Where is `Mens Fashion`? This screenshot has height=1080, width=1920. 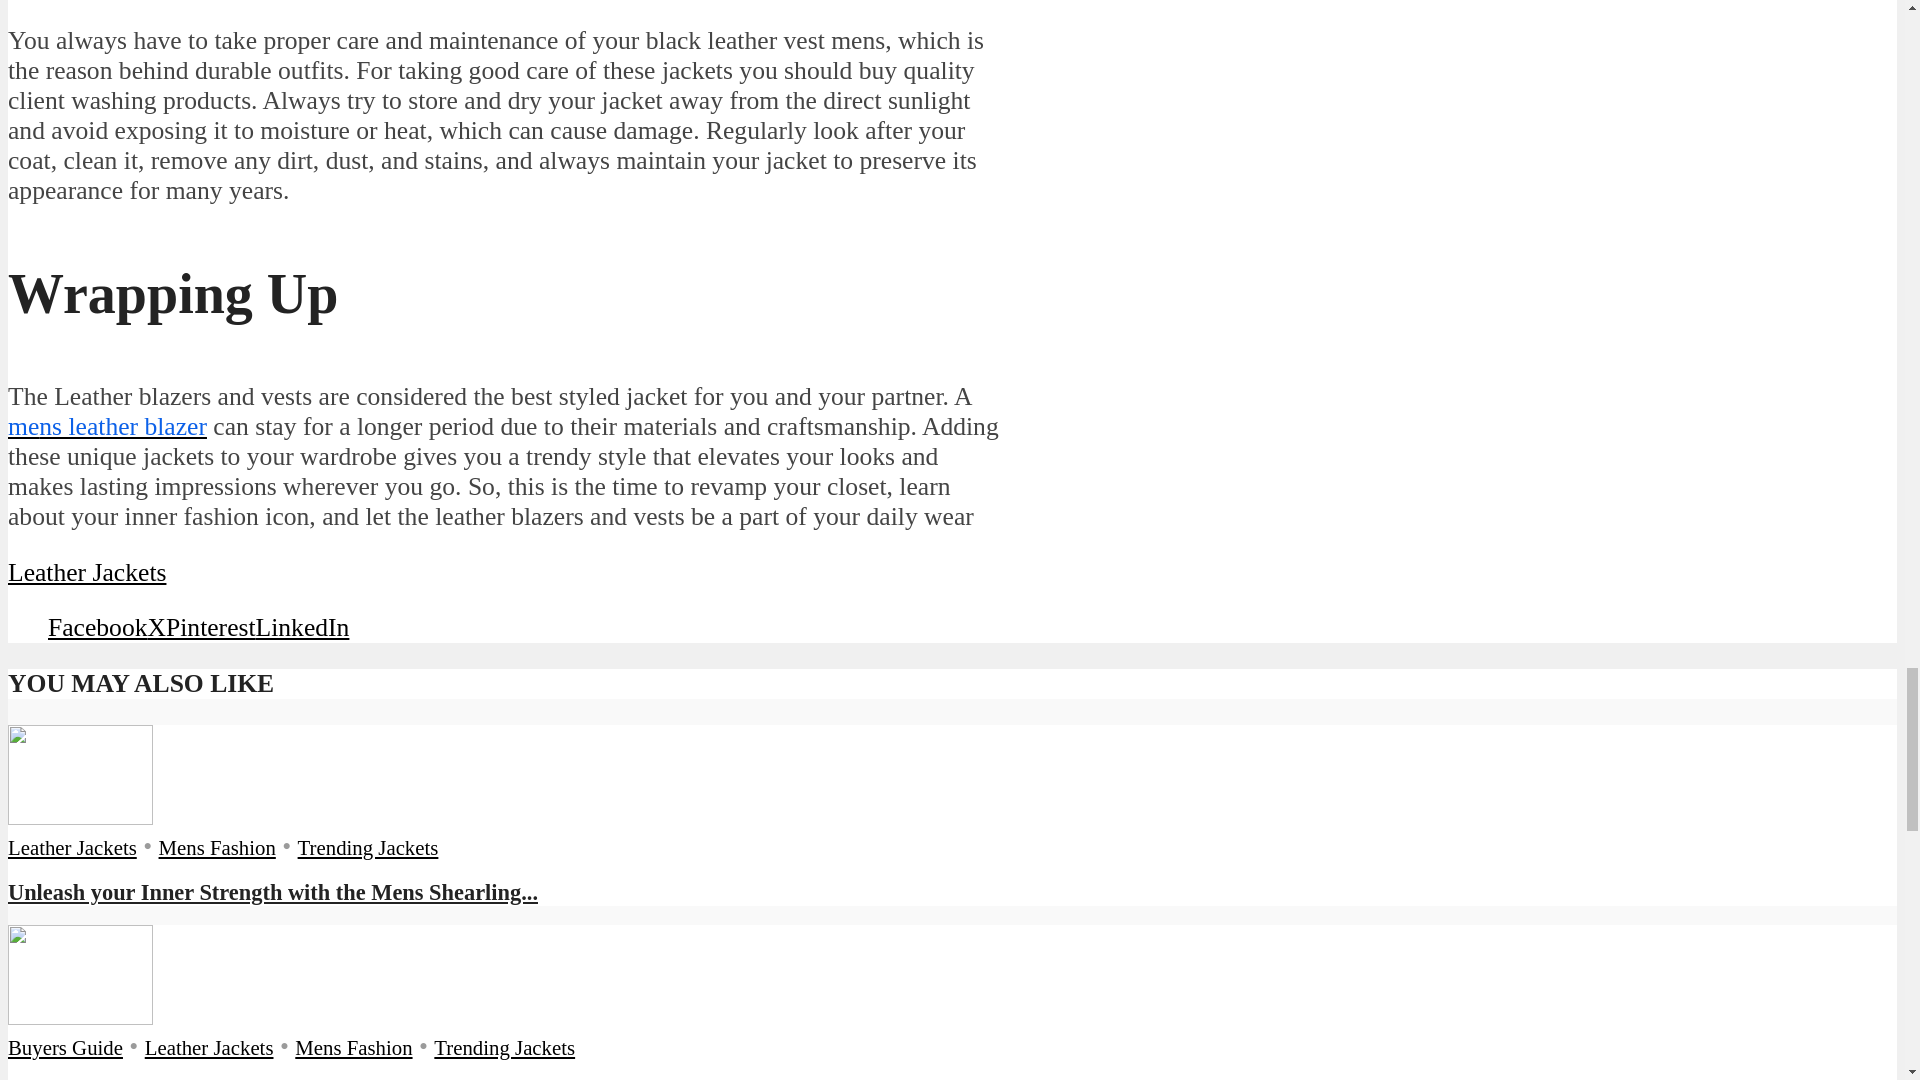 Mens Fashion is located at coordinates (218, 846).